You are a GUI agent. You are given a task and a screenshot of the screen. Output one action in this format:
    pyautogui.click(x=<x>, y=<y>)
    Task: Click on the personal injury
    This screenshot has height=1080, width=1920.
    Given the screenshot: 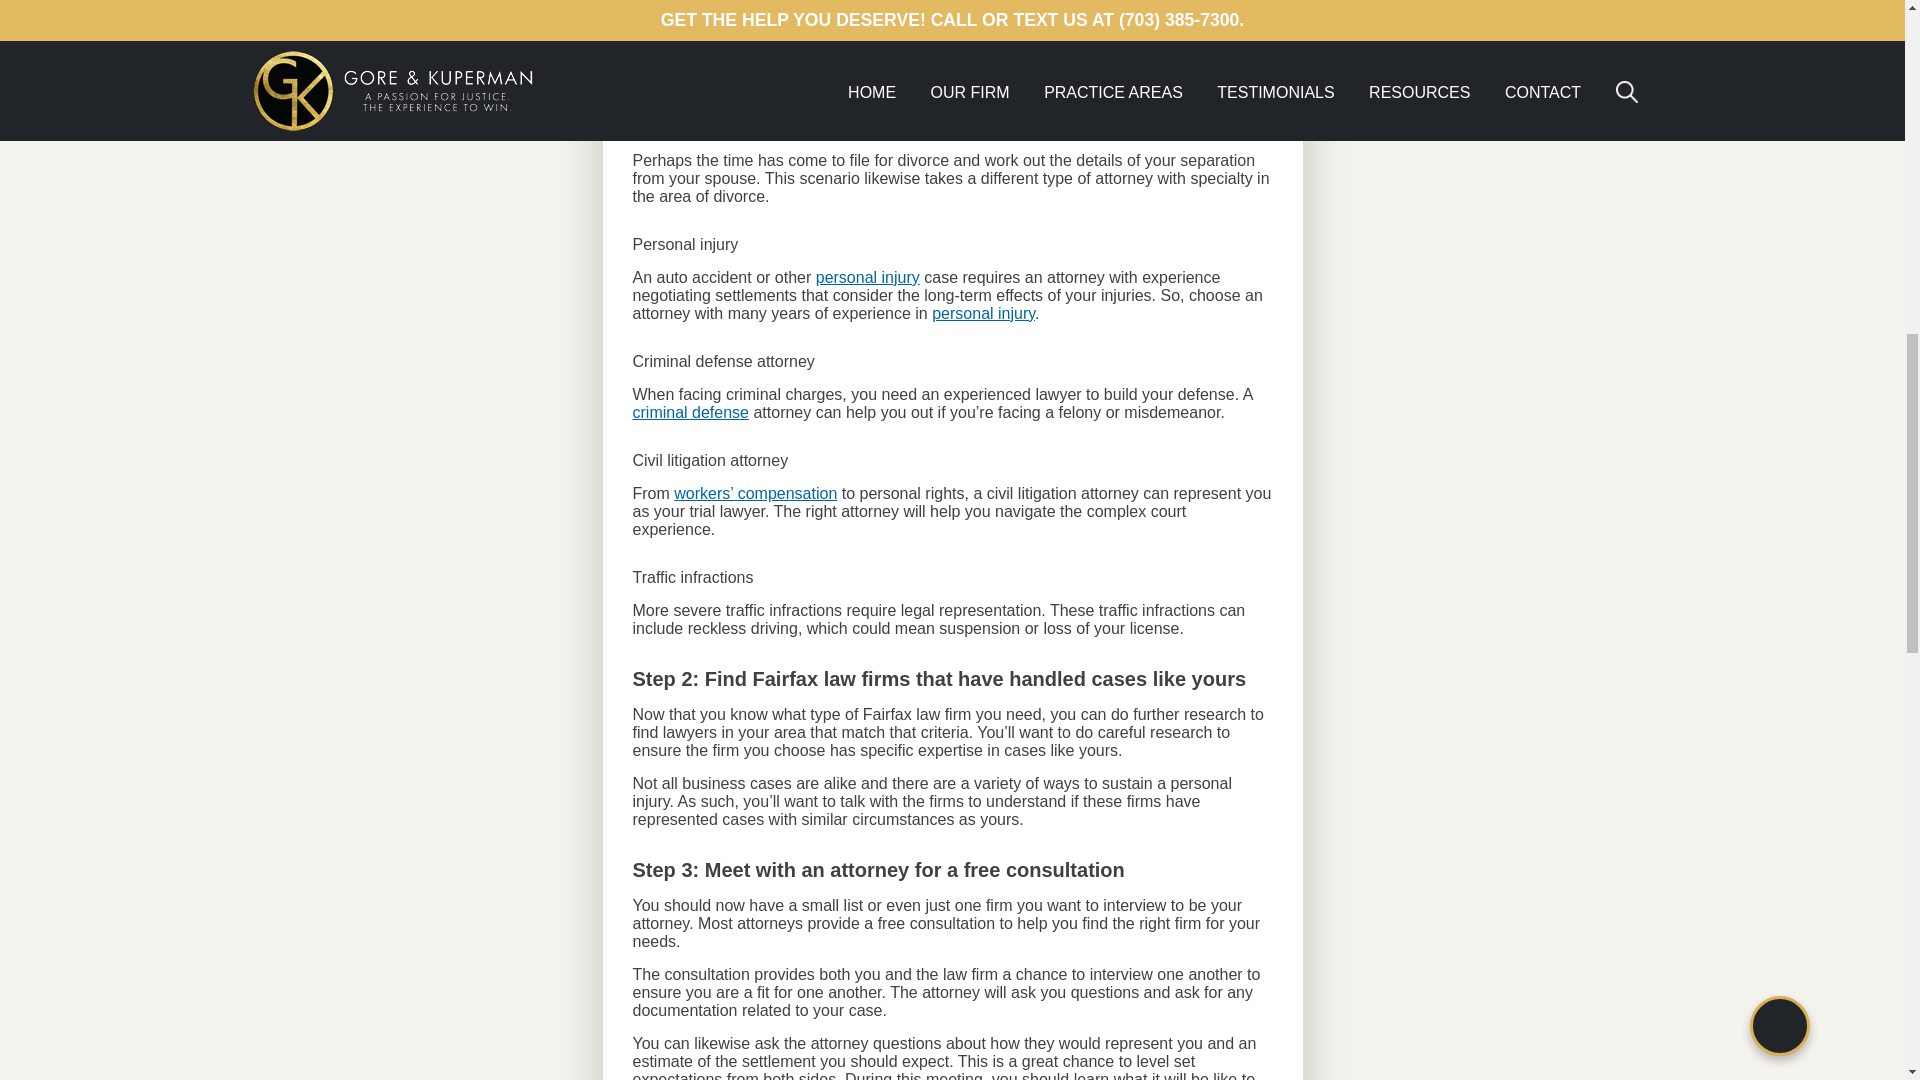 What is the action you would take?
    pyautogui.click(x=868, y=277)
    